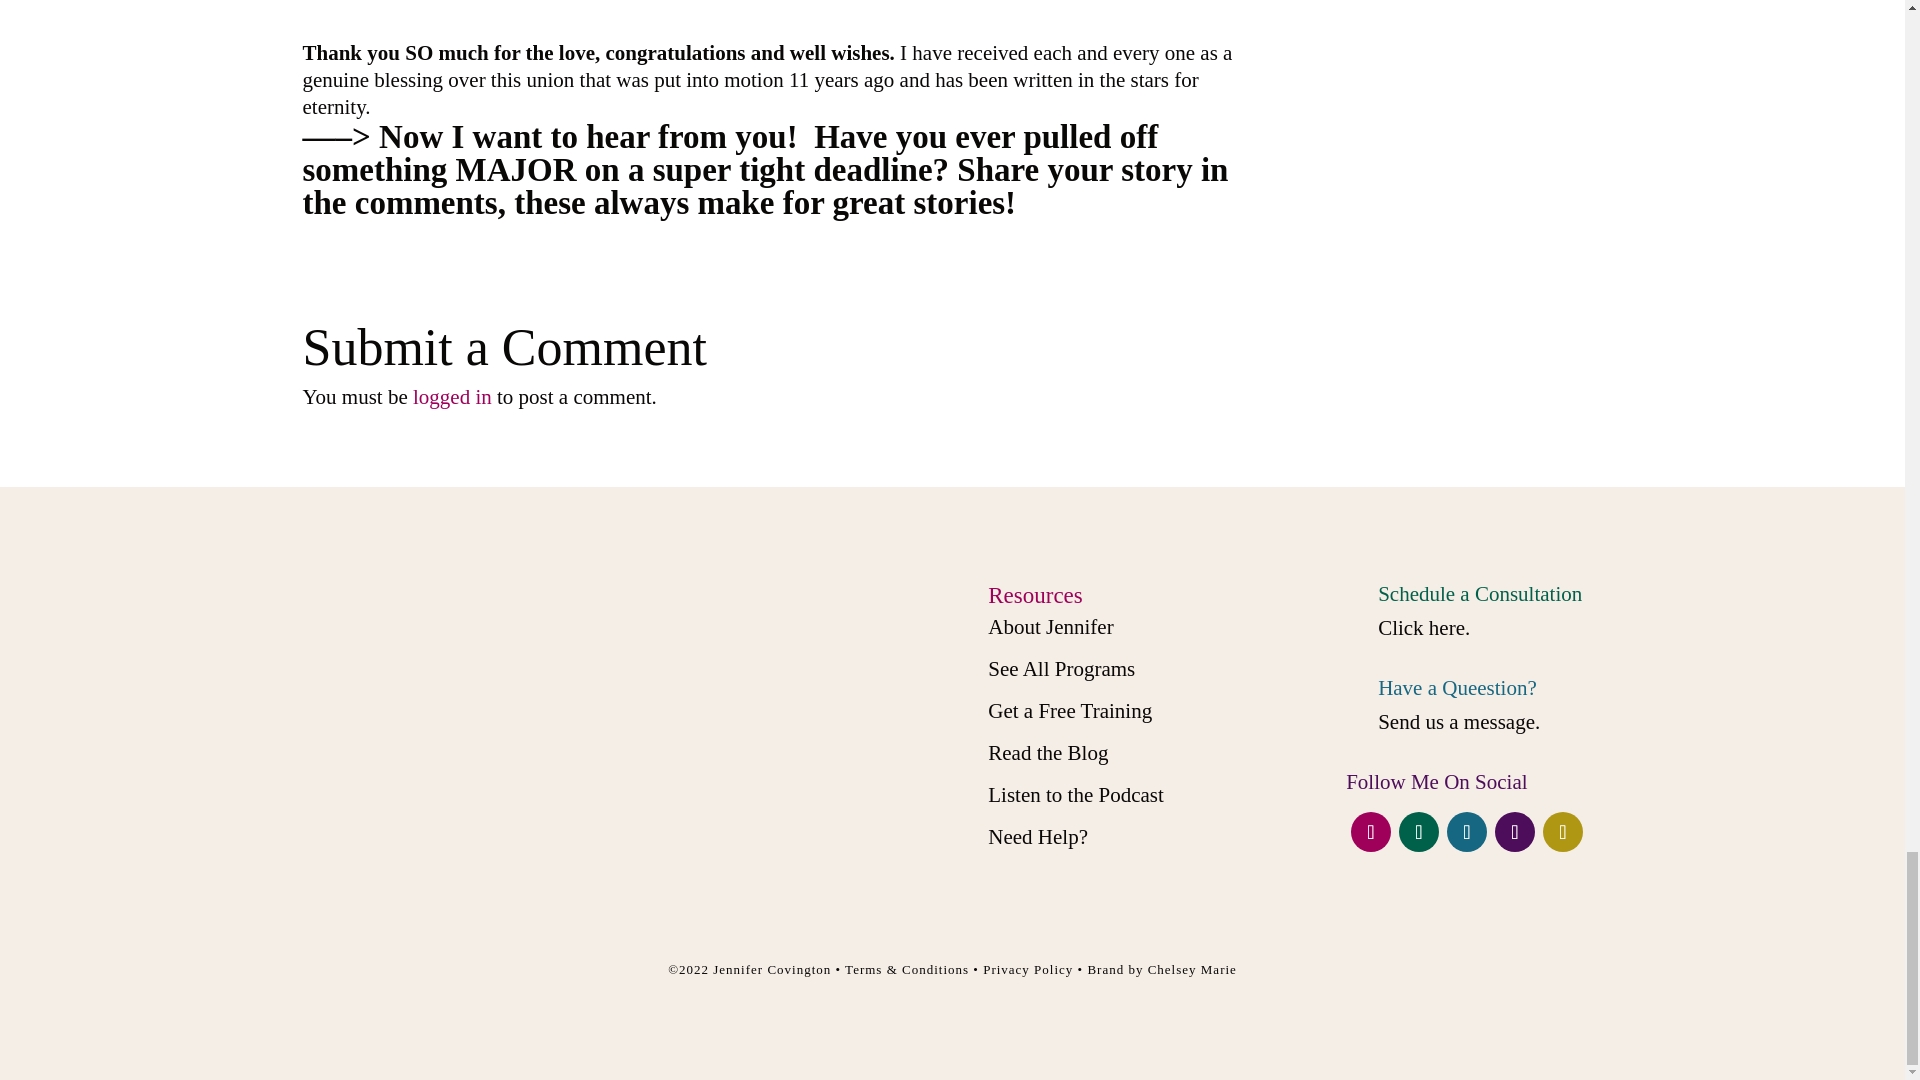 This screenshot has height=1080, width=1920. Describe the element at coordinates (1048, 752) in the screenshot. I see `Read the Blog` at that location.